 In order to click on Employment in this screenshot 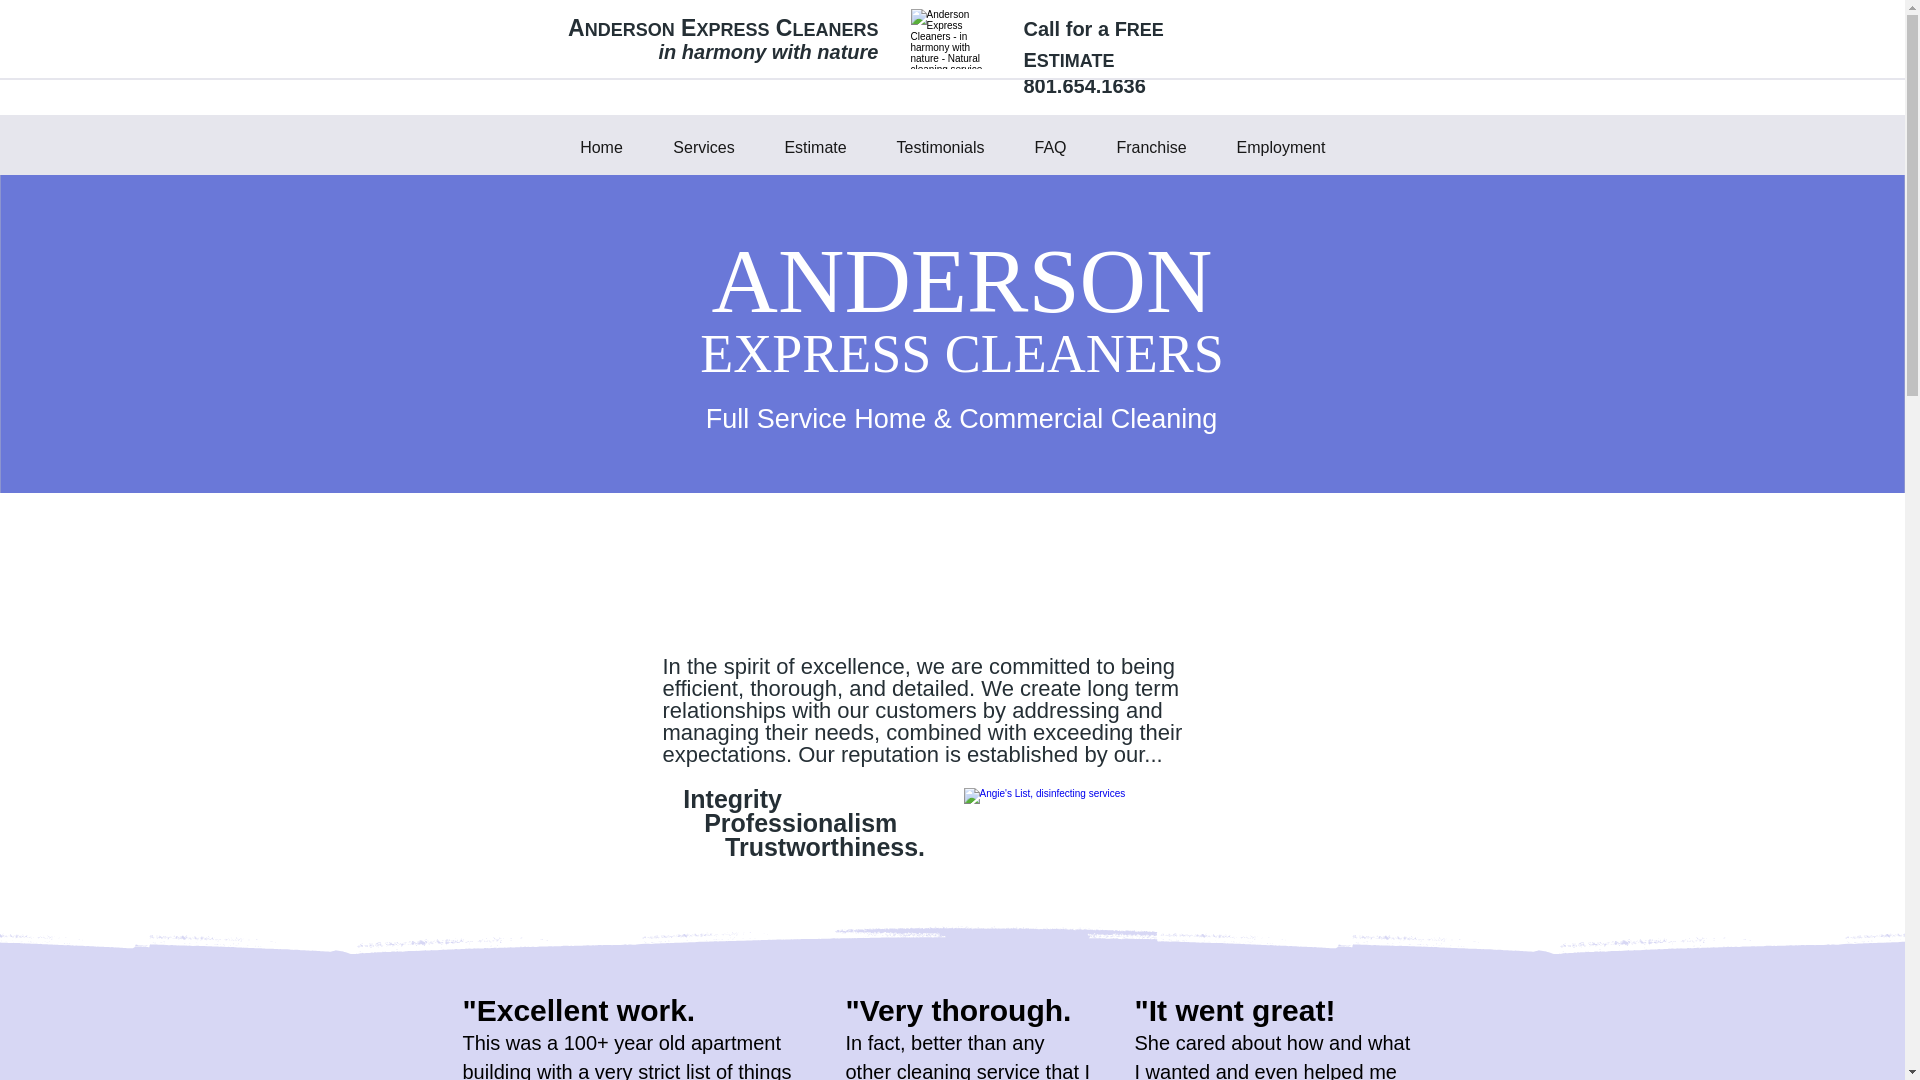, I will do `click(1281, 146)`.